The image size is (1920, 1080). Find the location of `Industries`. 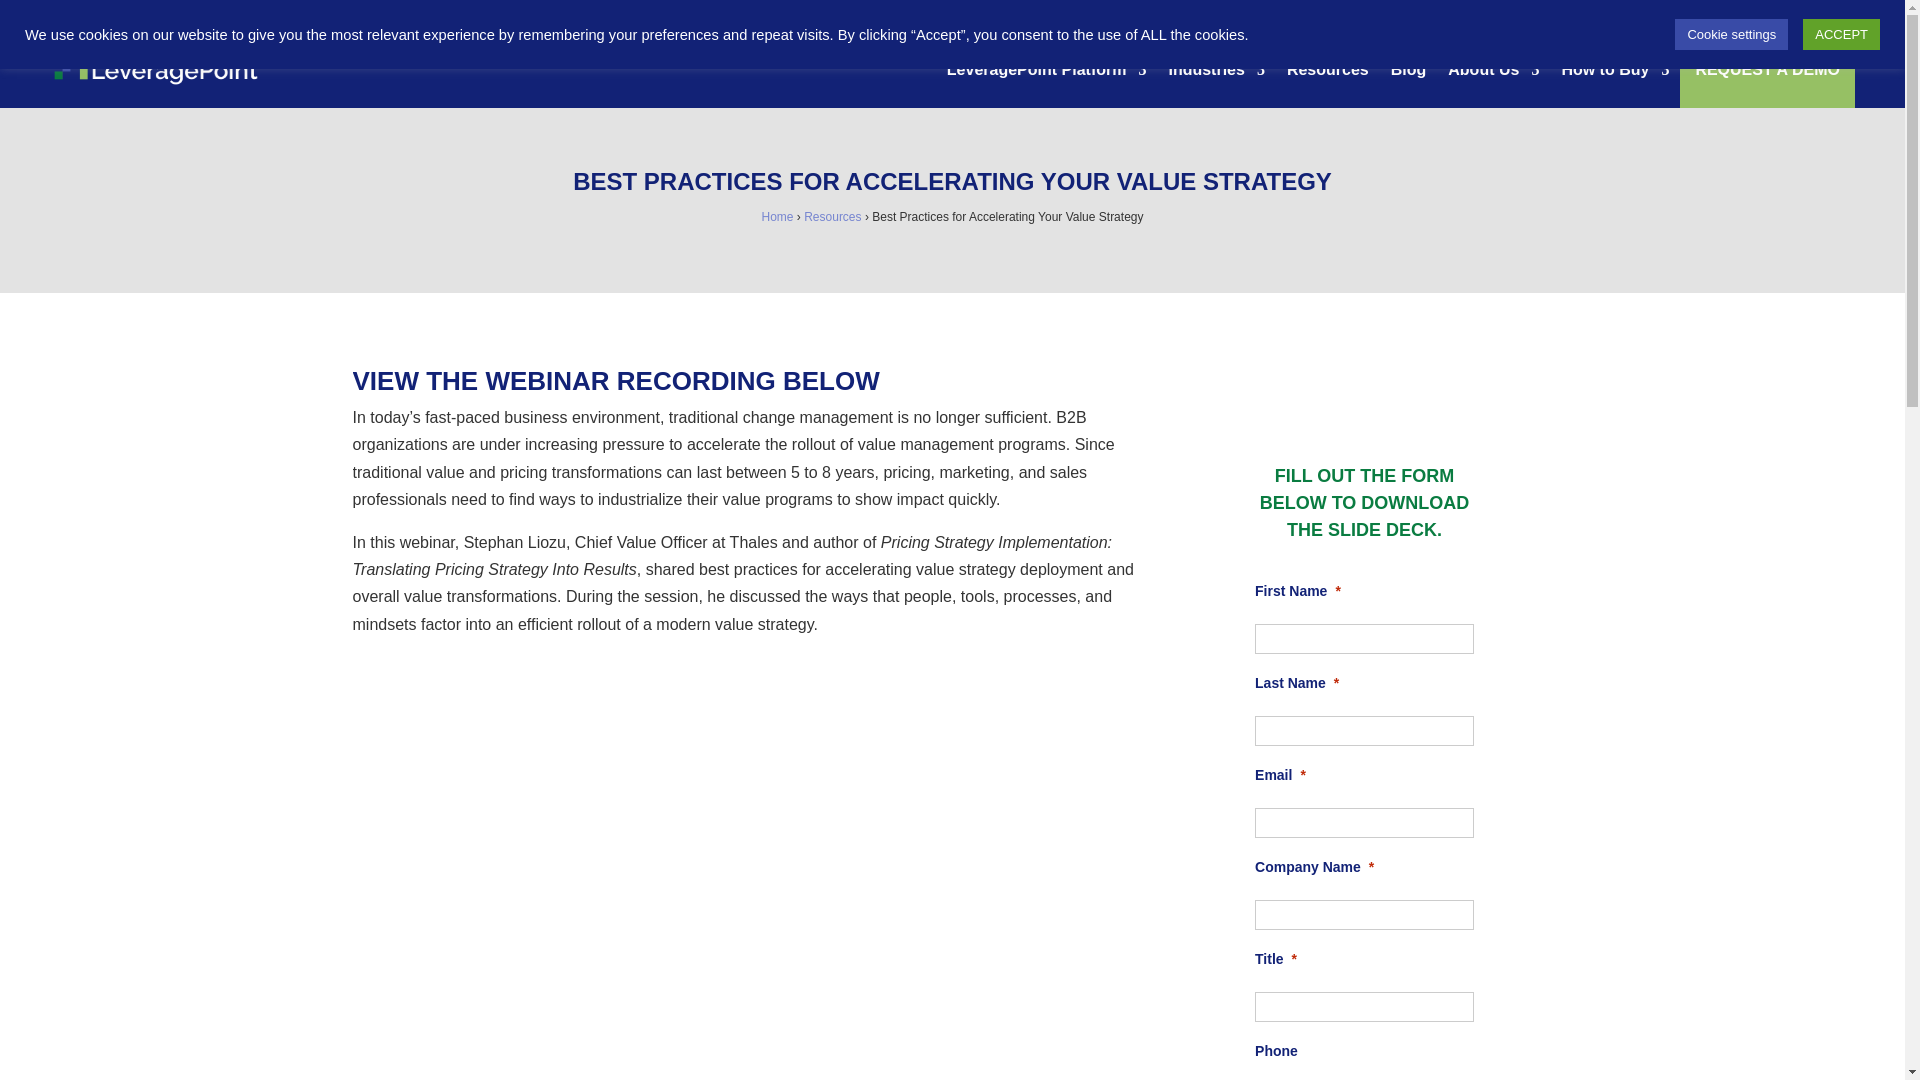

Industries is located at coordinates (1215, 70).